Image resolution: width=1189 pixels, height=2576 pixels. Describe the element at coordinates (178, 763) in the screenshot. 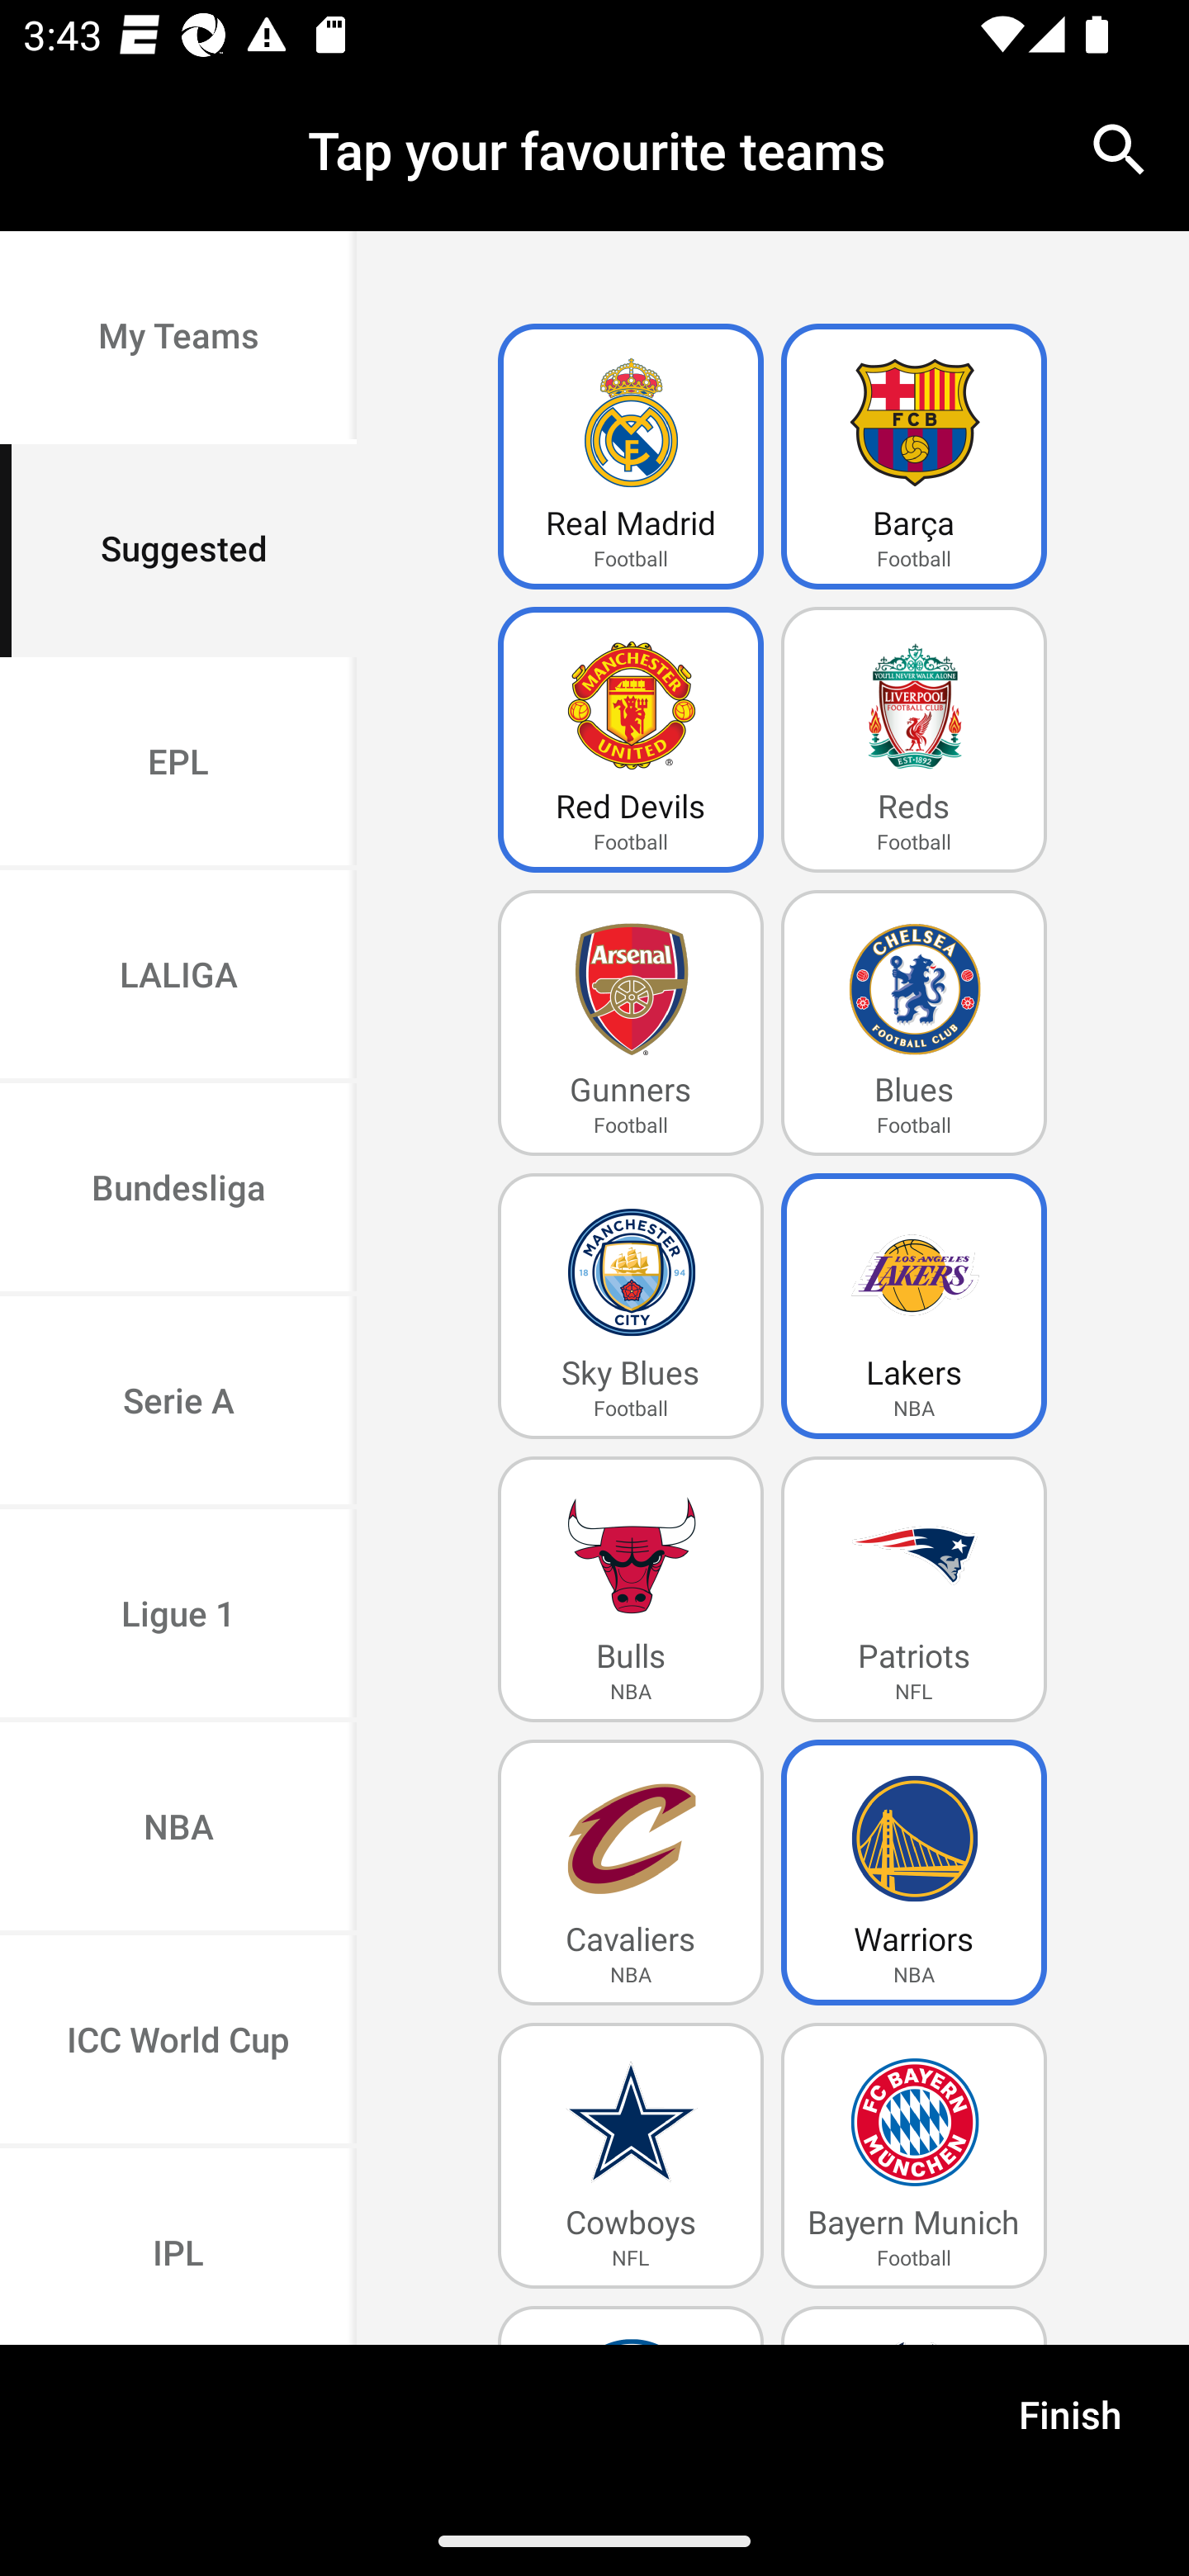

I see `EPL` at that location.